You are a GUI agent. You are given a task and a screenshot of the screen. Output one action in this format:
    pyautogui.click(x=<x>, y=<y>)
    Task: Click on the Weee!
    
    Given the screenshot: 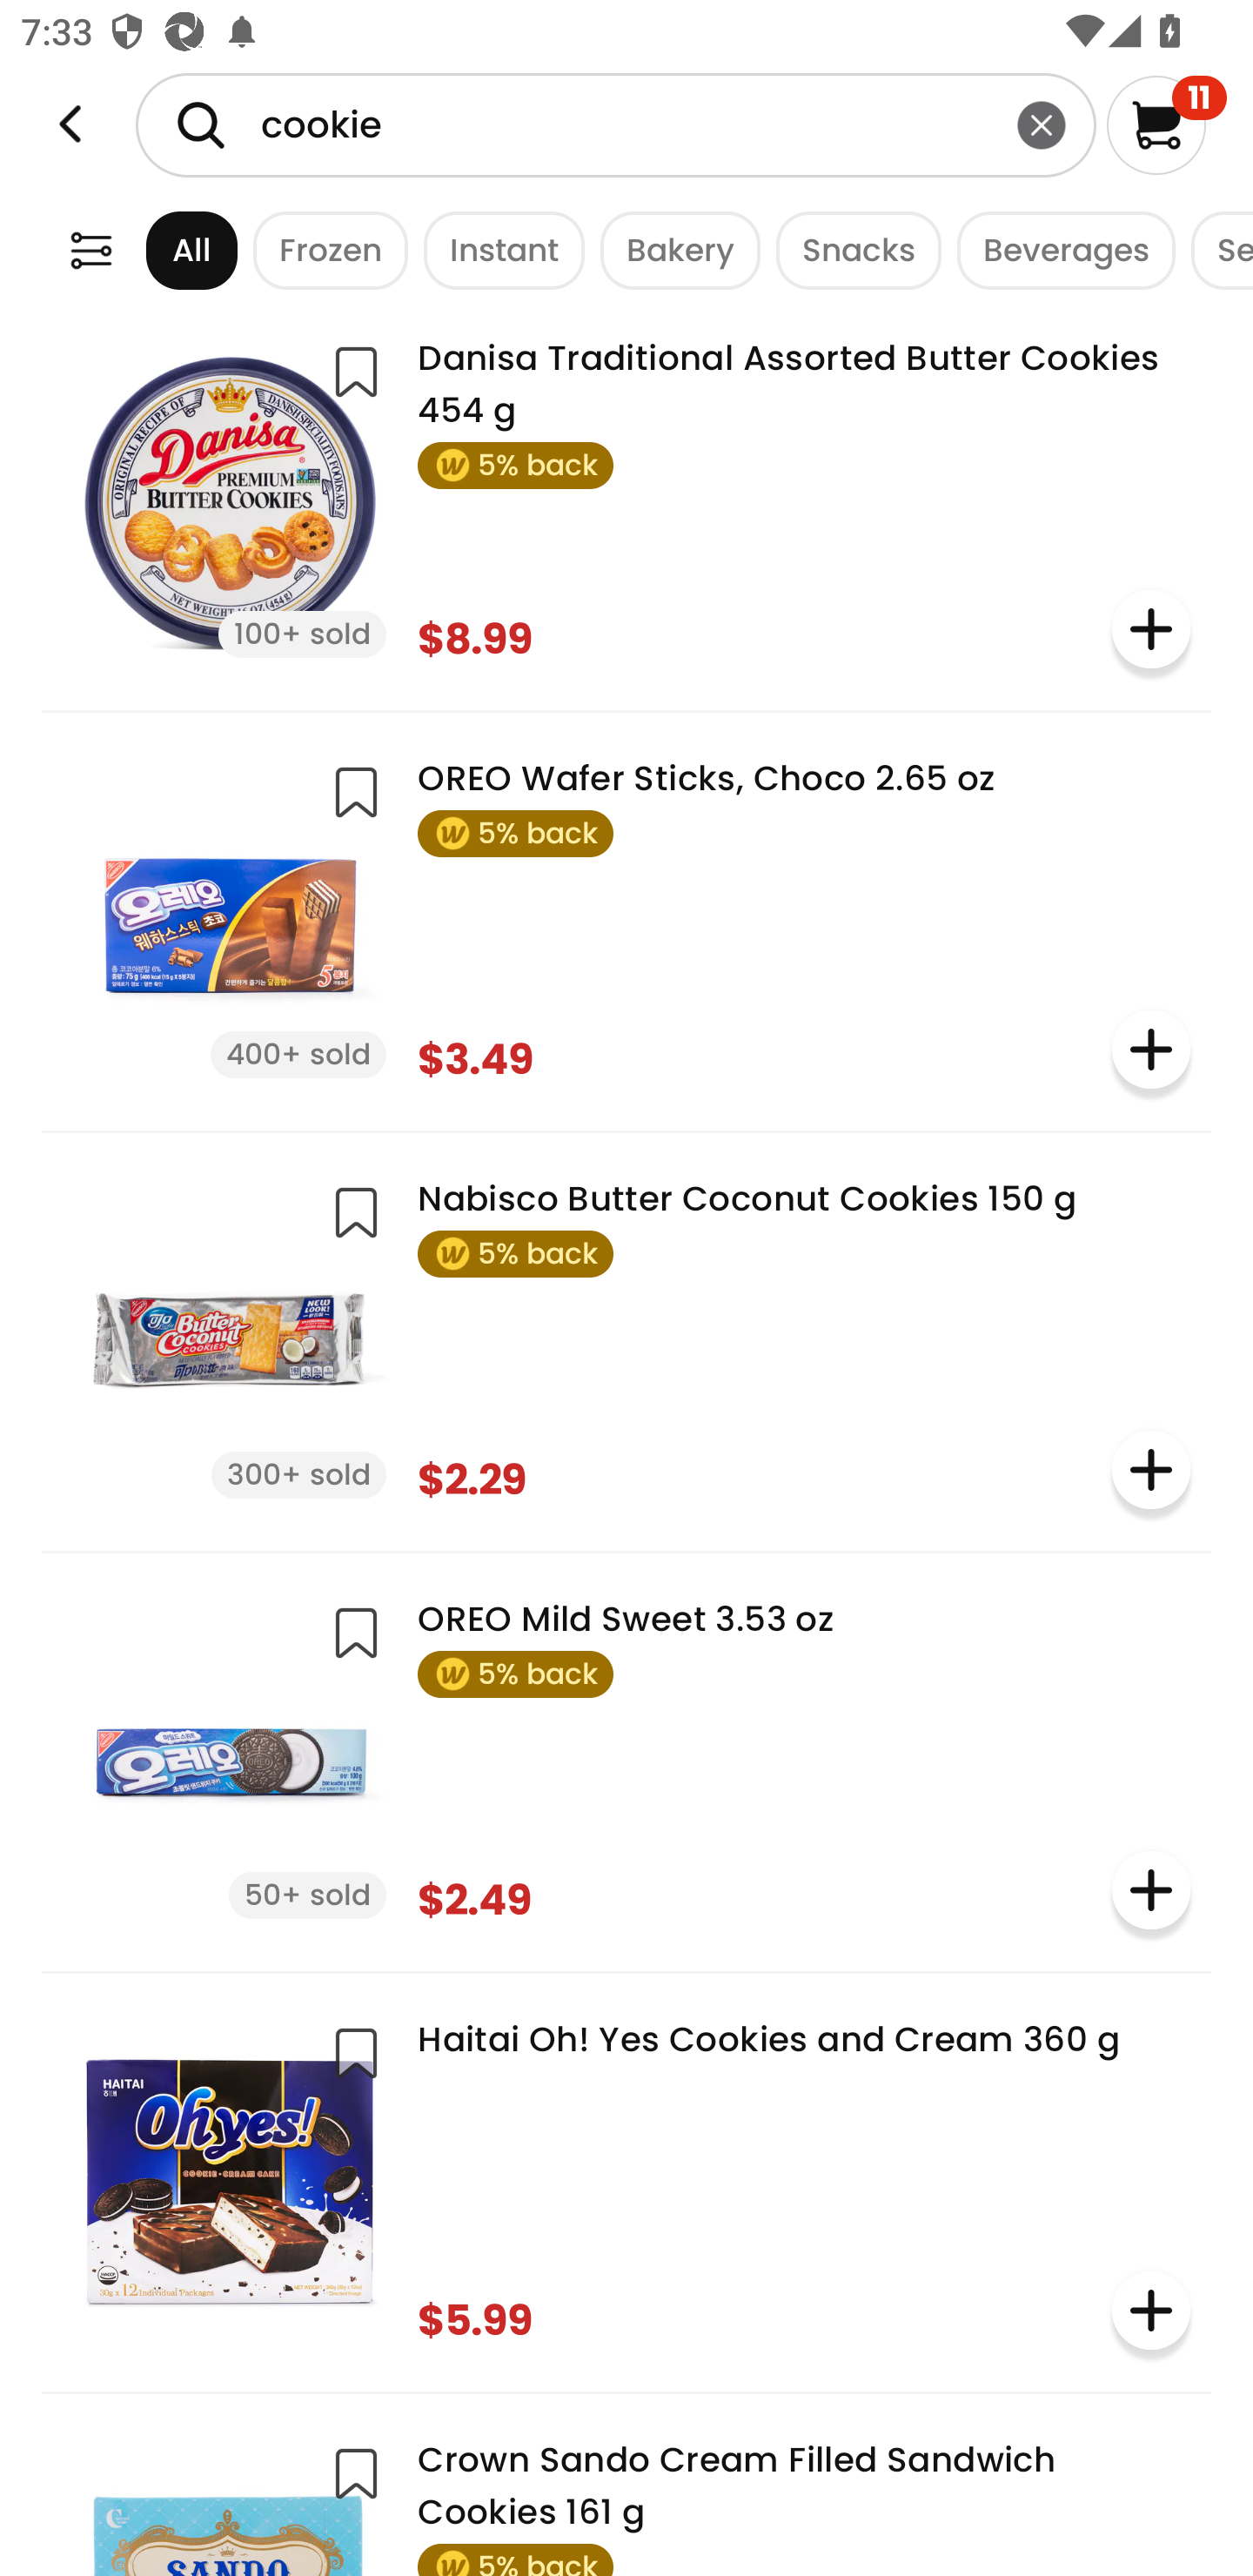 What is the action you would take?
    pyautogui.click(x=90, y=249)
    